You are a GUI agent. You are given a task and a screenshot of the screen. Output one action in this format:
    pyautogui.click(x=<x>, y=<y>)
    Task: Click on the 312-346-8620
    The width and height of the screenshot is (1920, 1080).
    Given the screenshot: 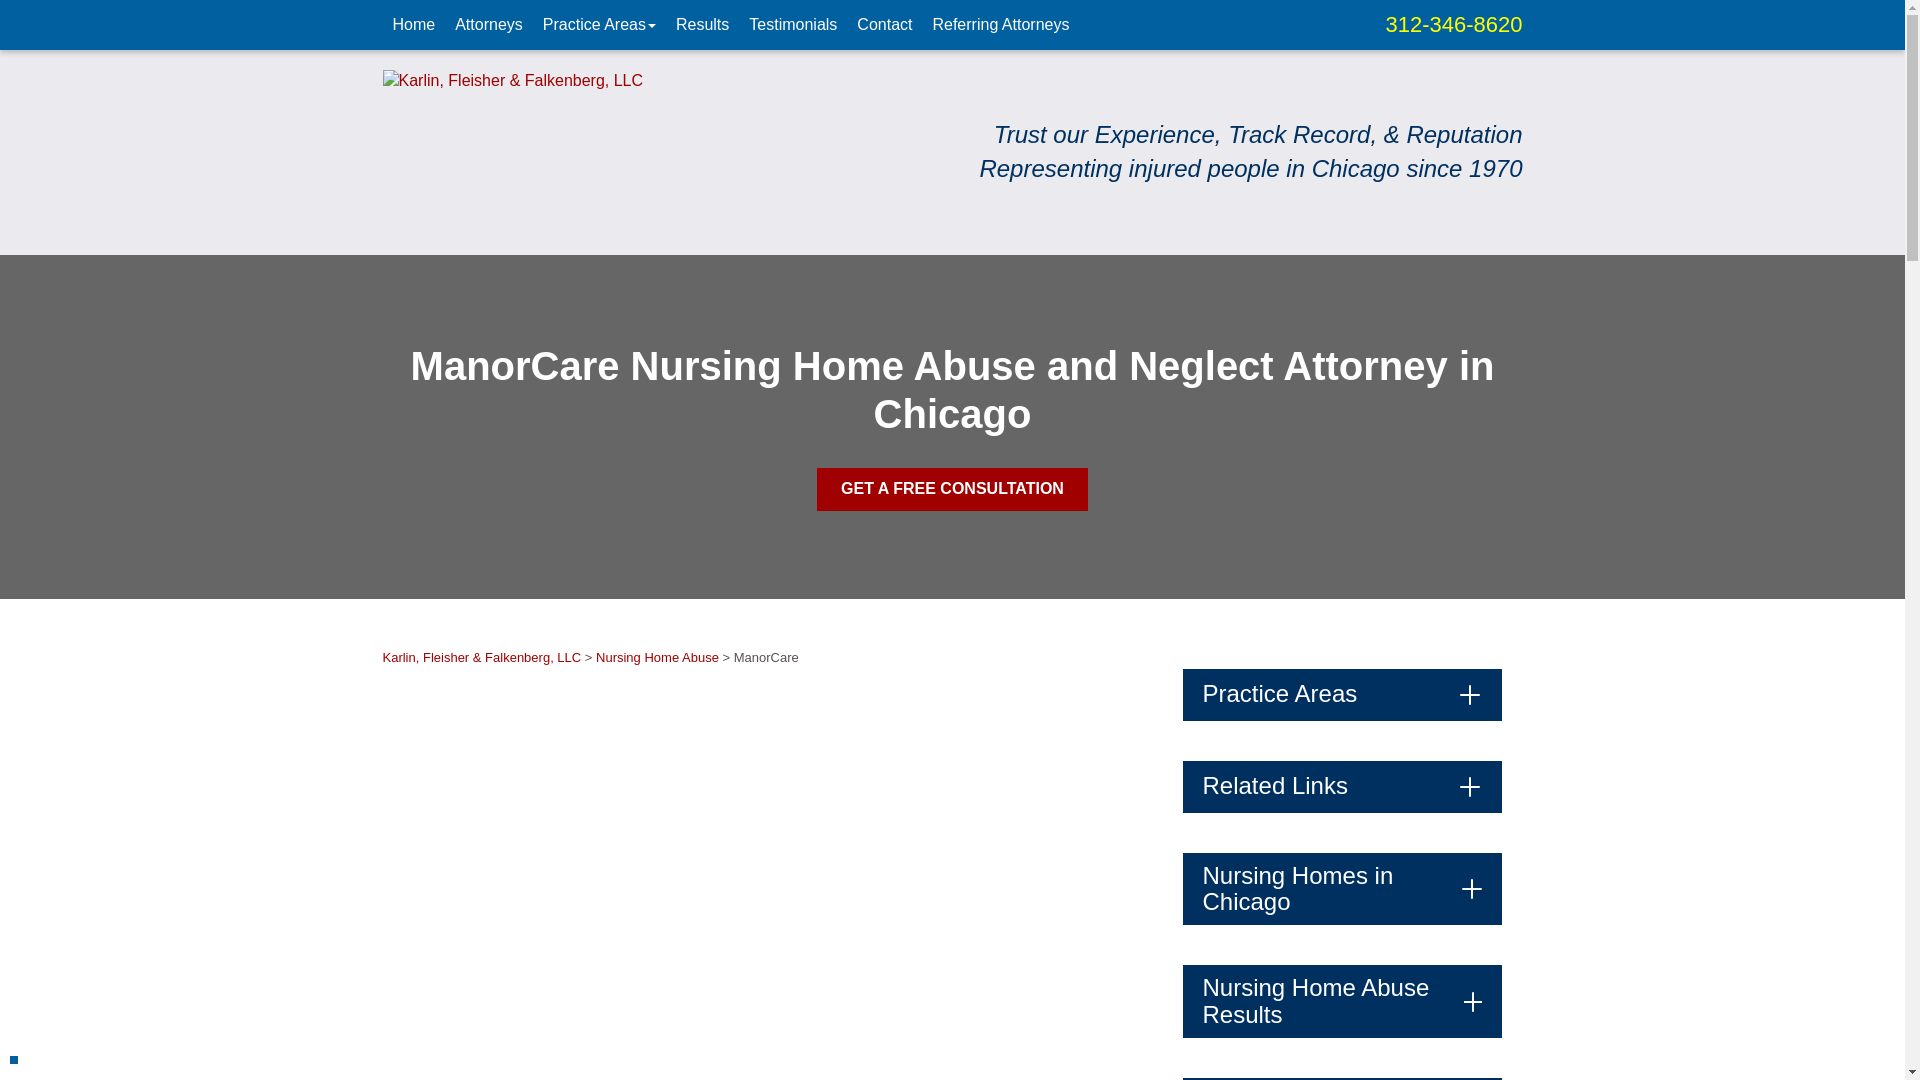 What is the action you would take?
    pyautogui.click(x=1453, y=24)
    